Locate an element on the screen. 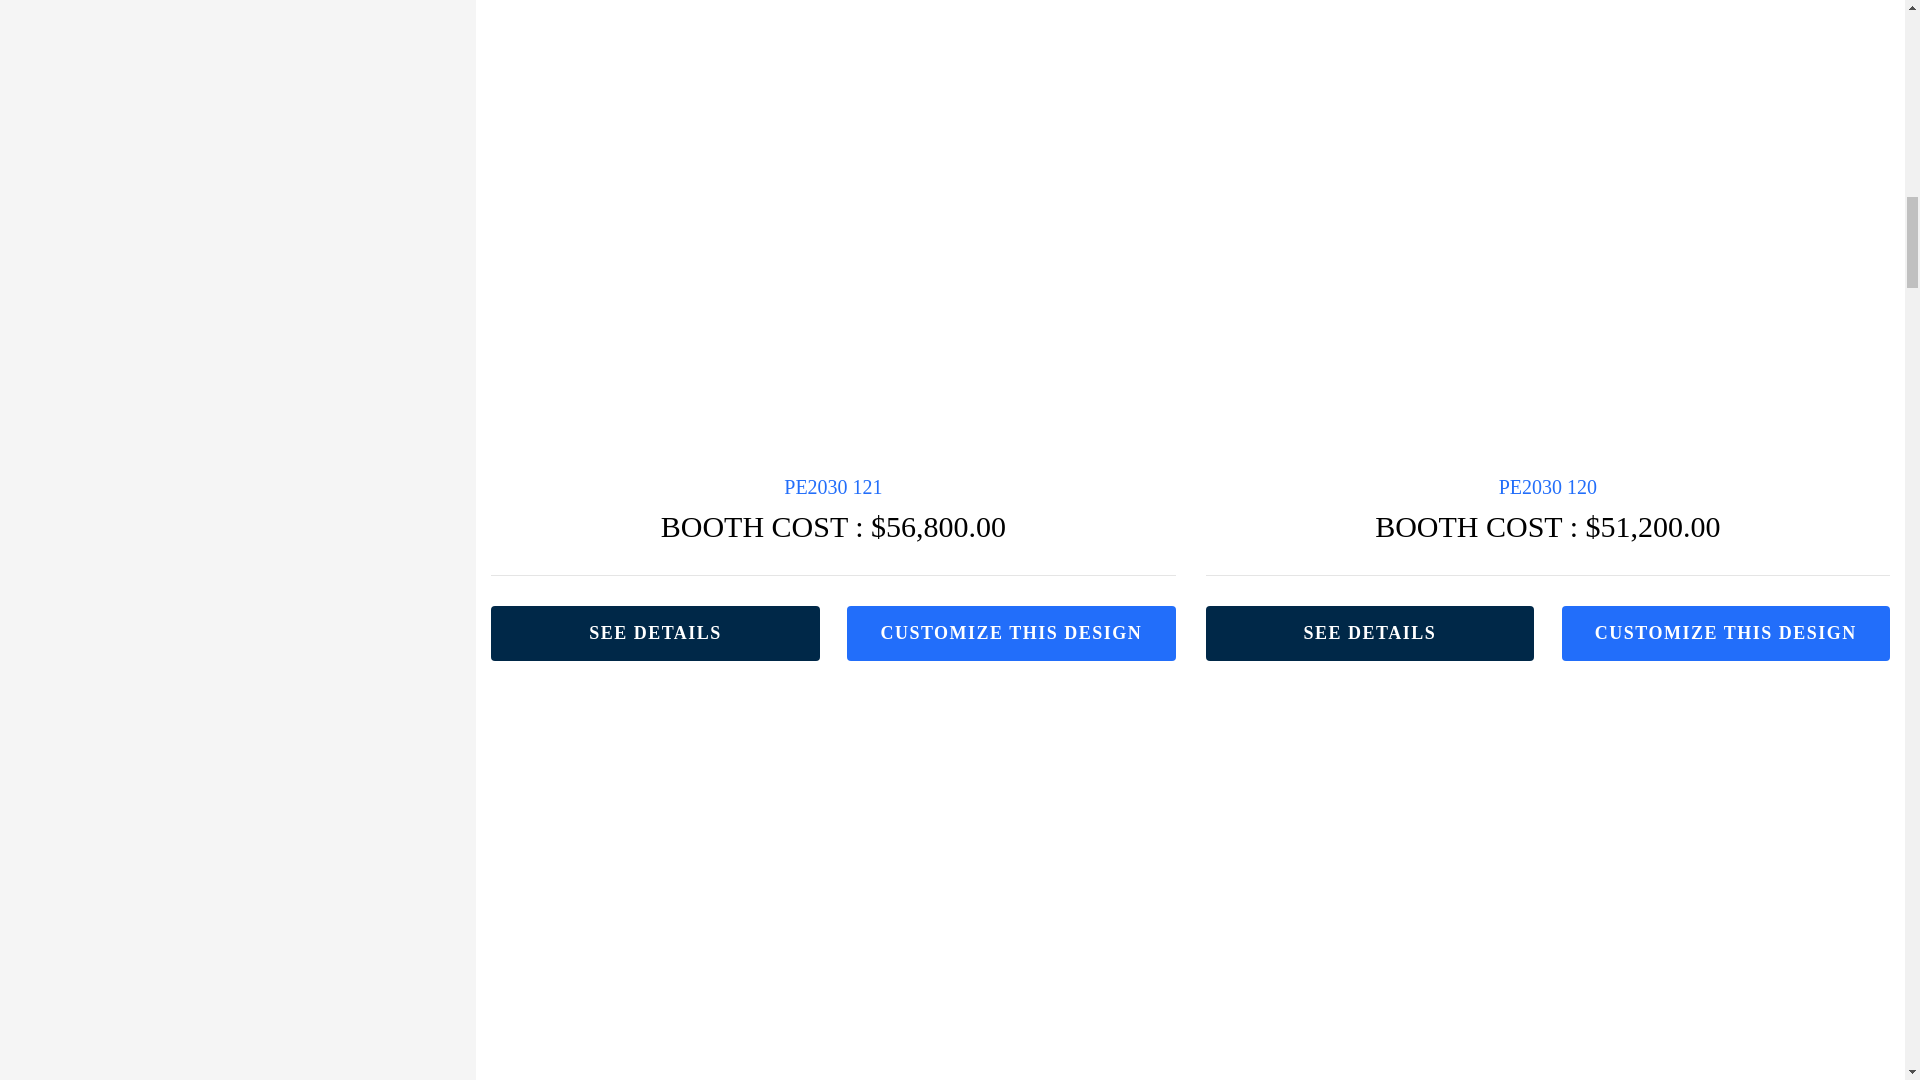 The height and width of the screenshot is (1080, 1920). CUSTOMIZE THIS DESIGN is located at coordinates (1010, 632).